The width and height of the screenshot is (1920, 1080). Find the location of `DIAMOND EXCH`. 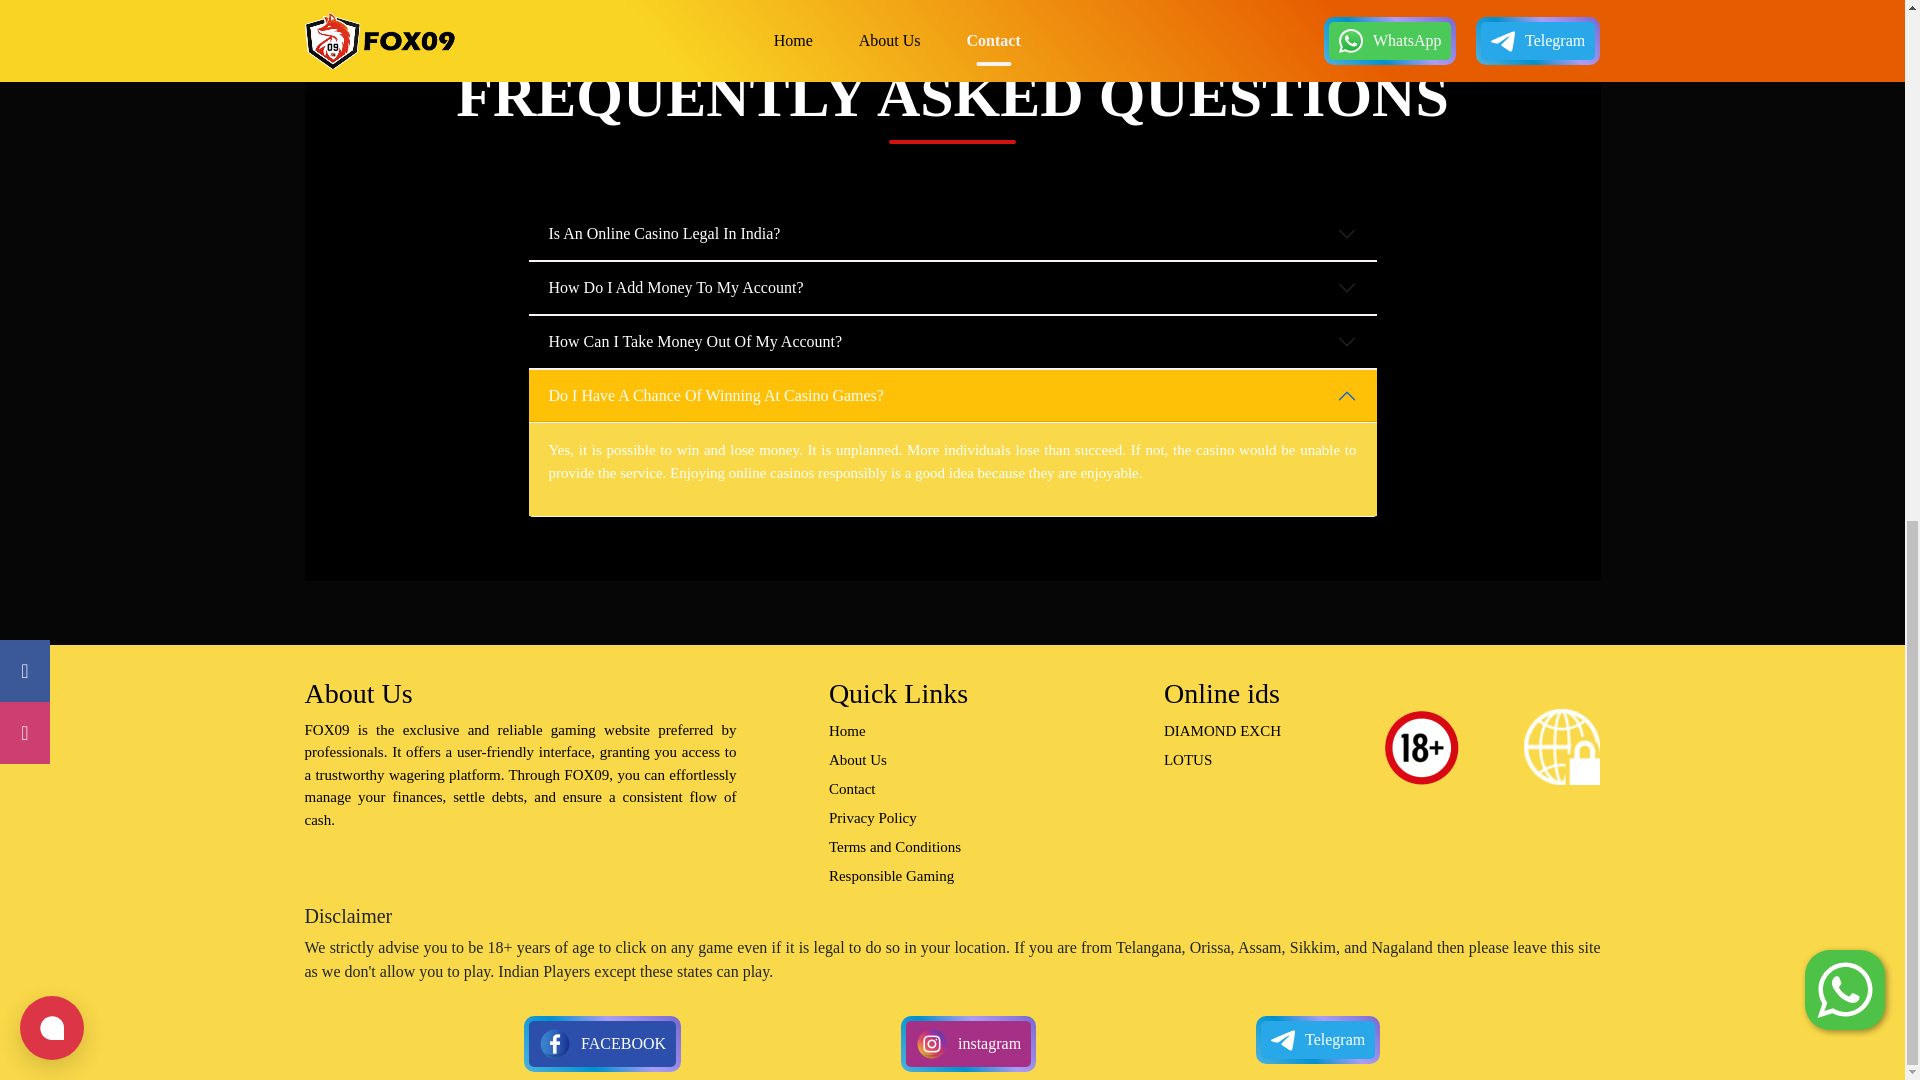

DIAMOND EXCH is located at coordinates (1222, 730).